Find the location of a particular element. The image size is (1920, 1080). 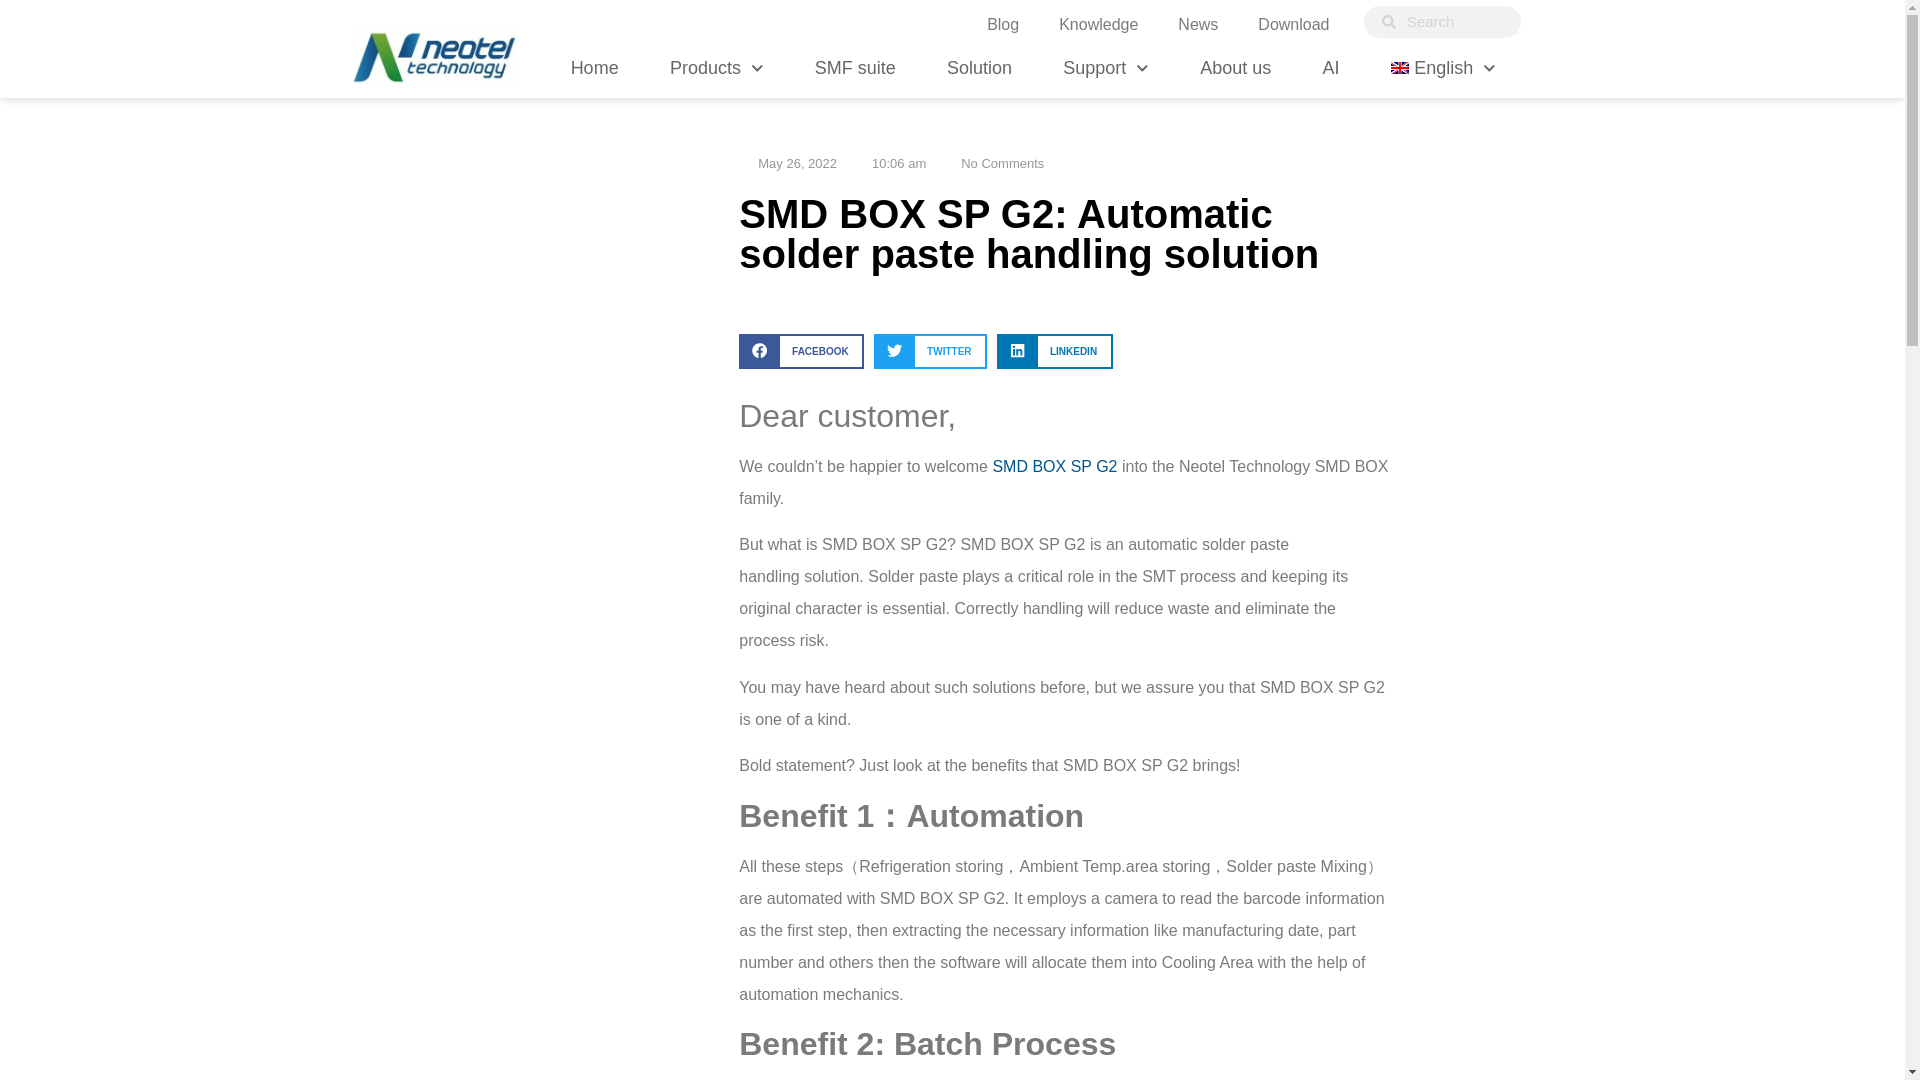

About us is located at coordinates (1235, 67).